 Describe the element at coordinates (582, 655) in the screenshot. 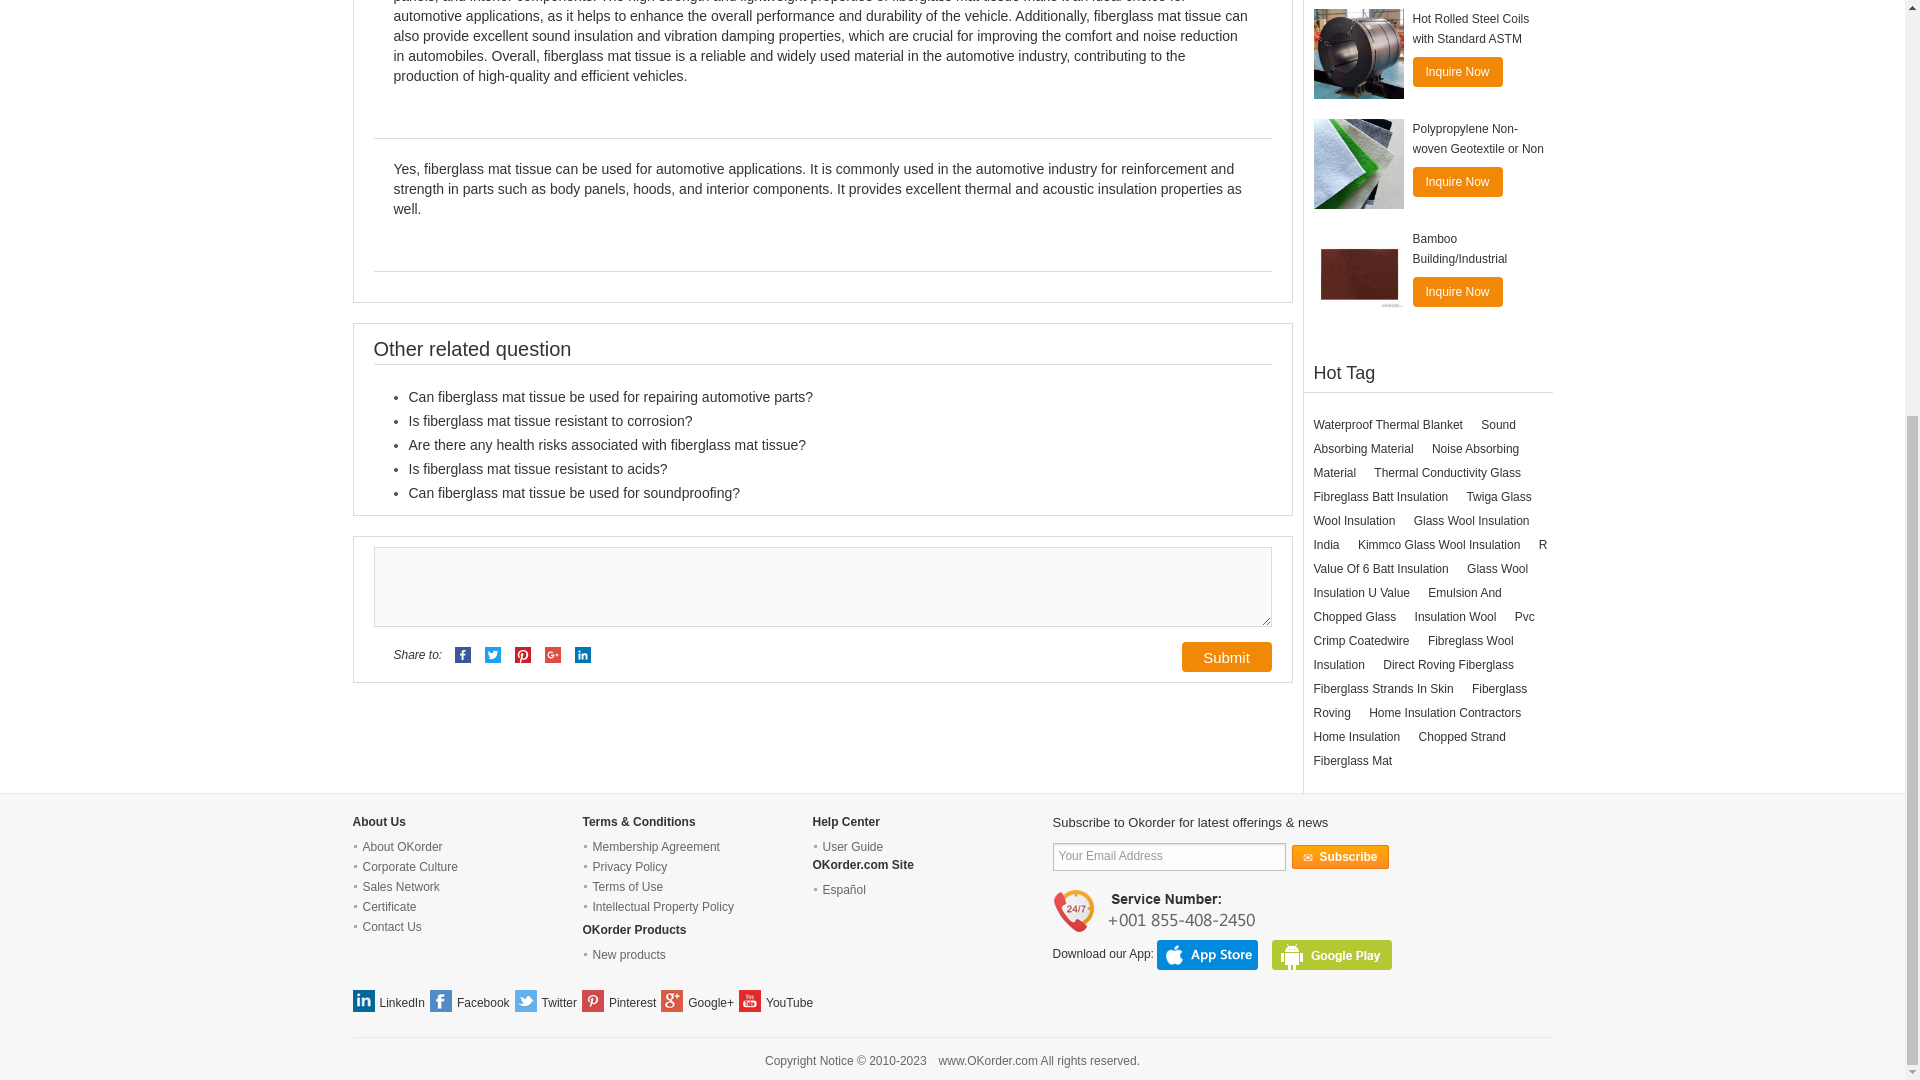

I see `LinkedIn` at that location.